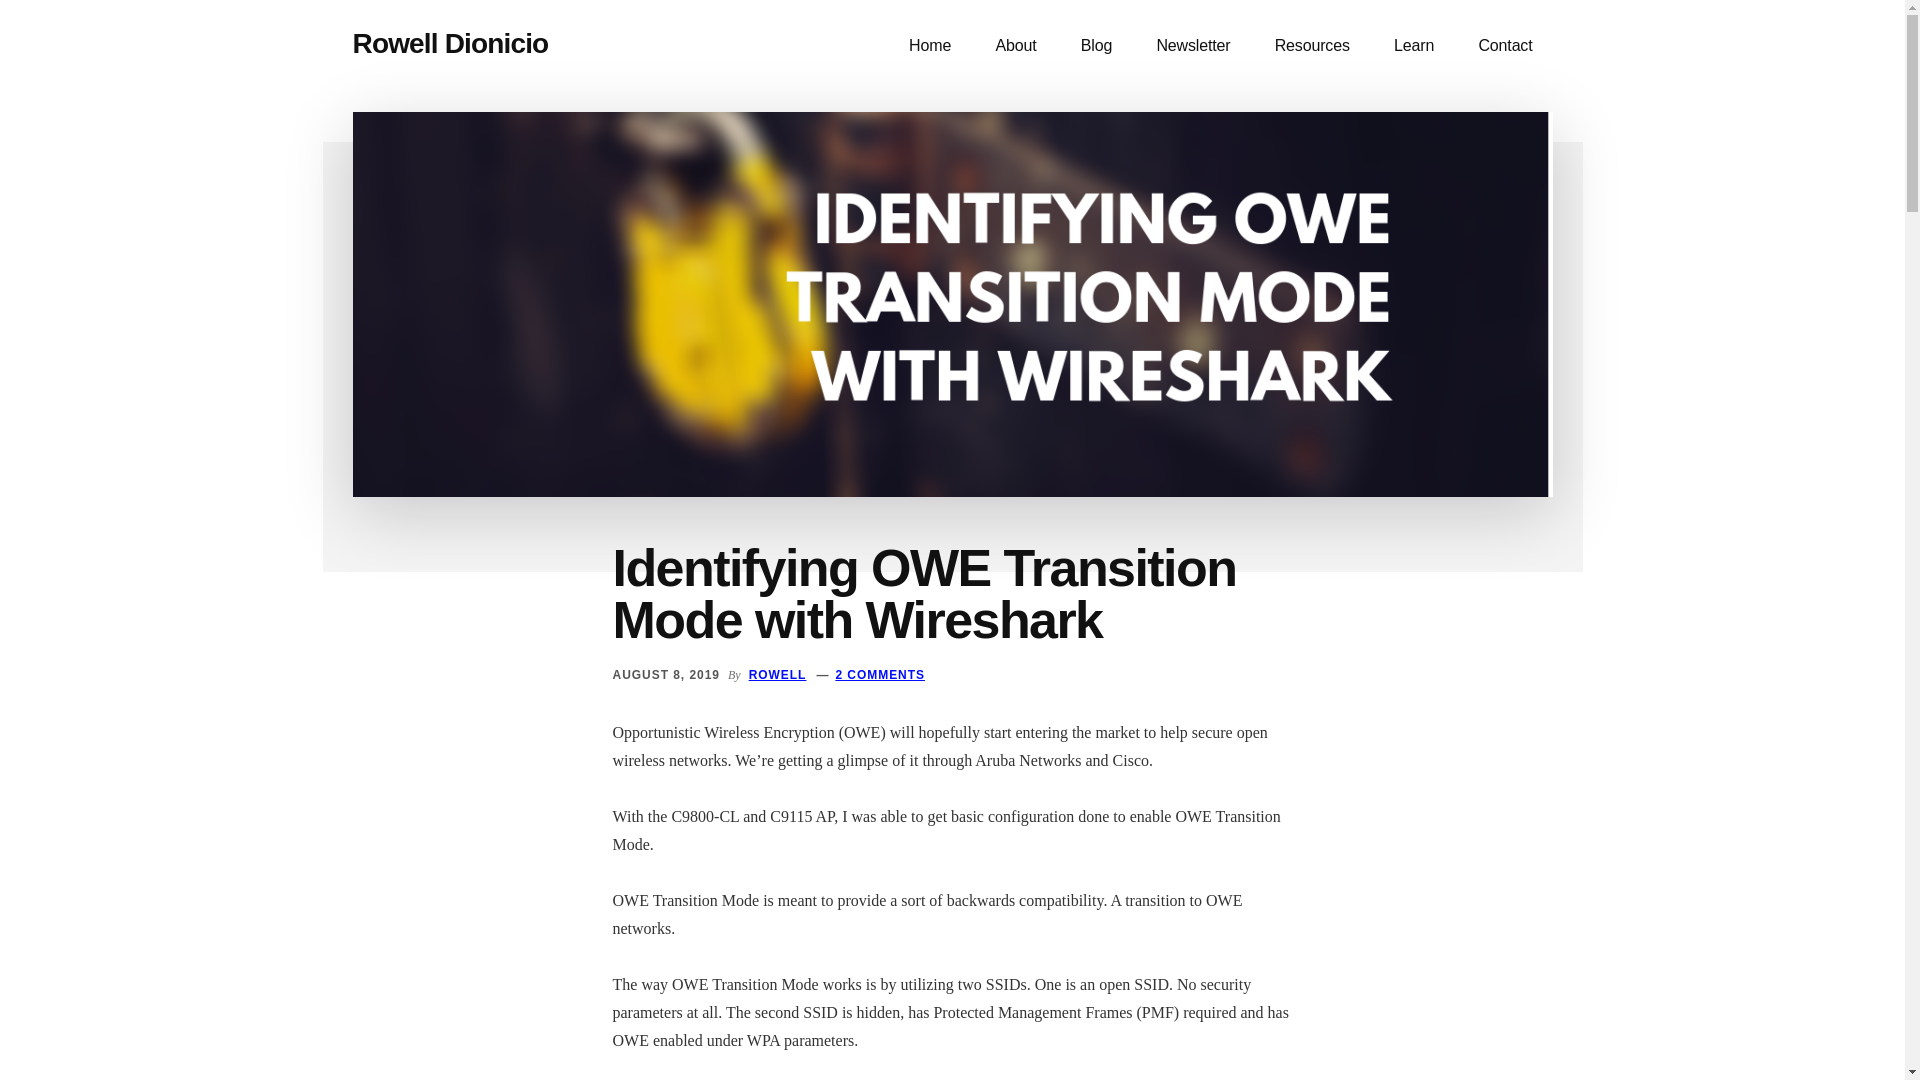  I want to click on Rowell Dionicio, so click(449, 44).